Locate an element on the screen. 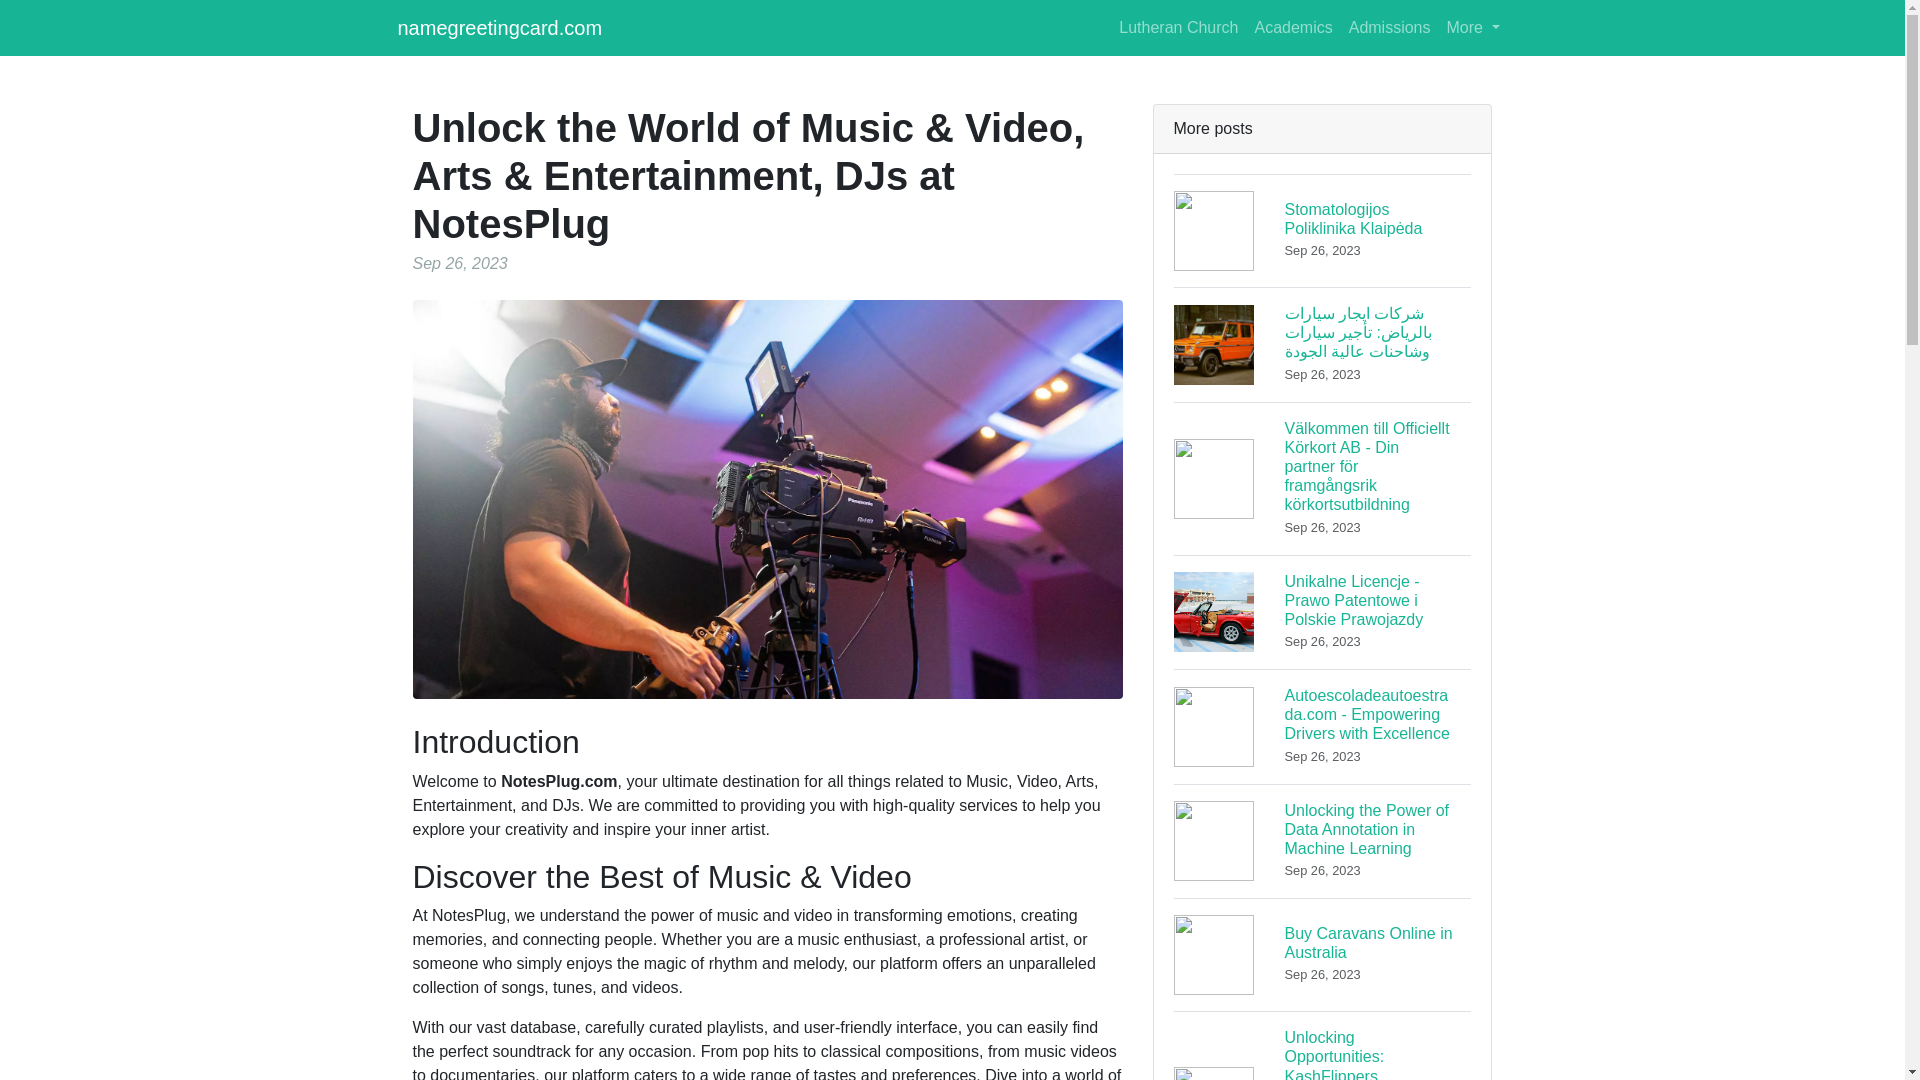  Academics is located at coordinates (1293, 27).